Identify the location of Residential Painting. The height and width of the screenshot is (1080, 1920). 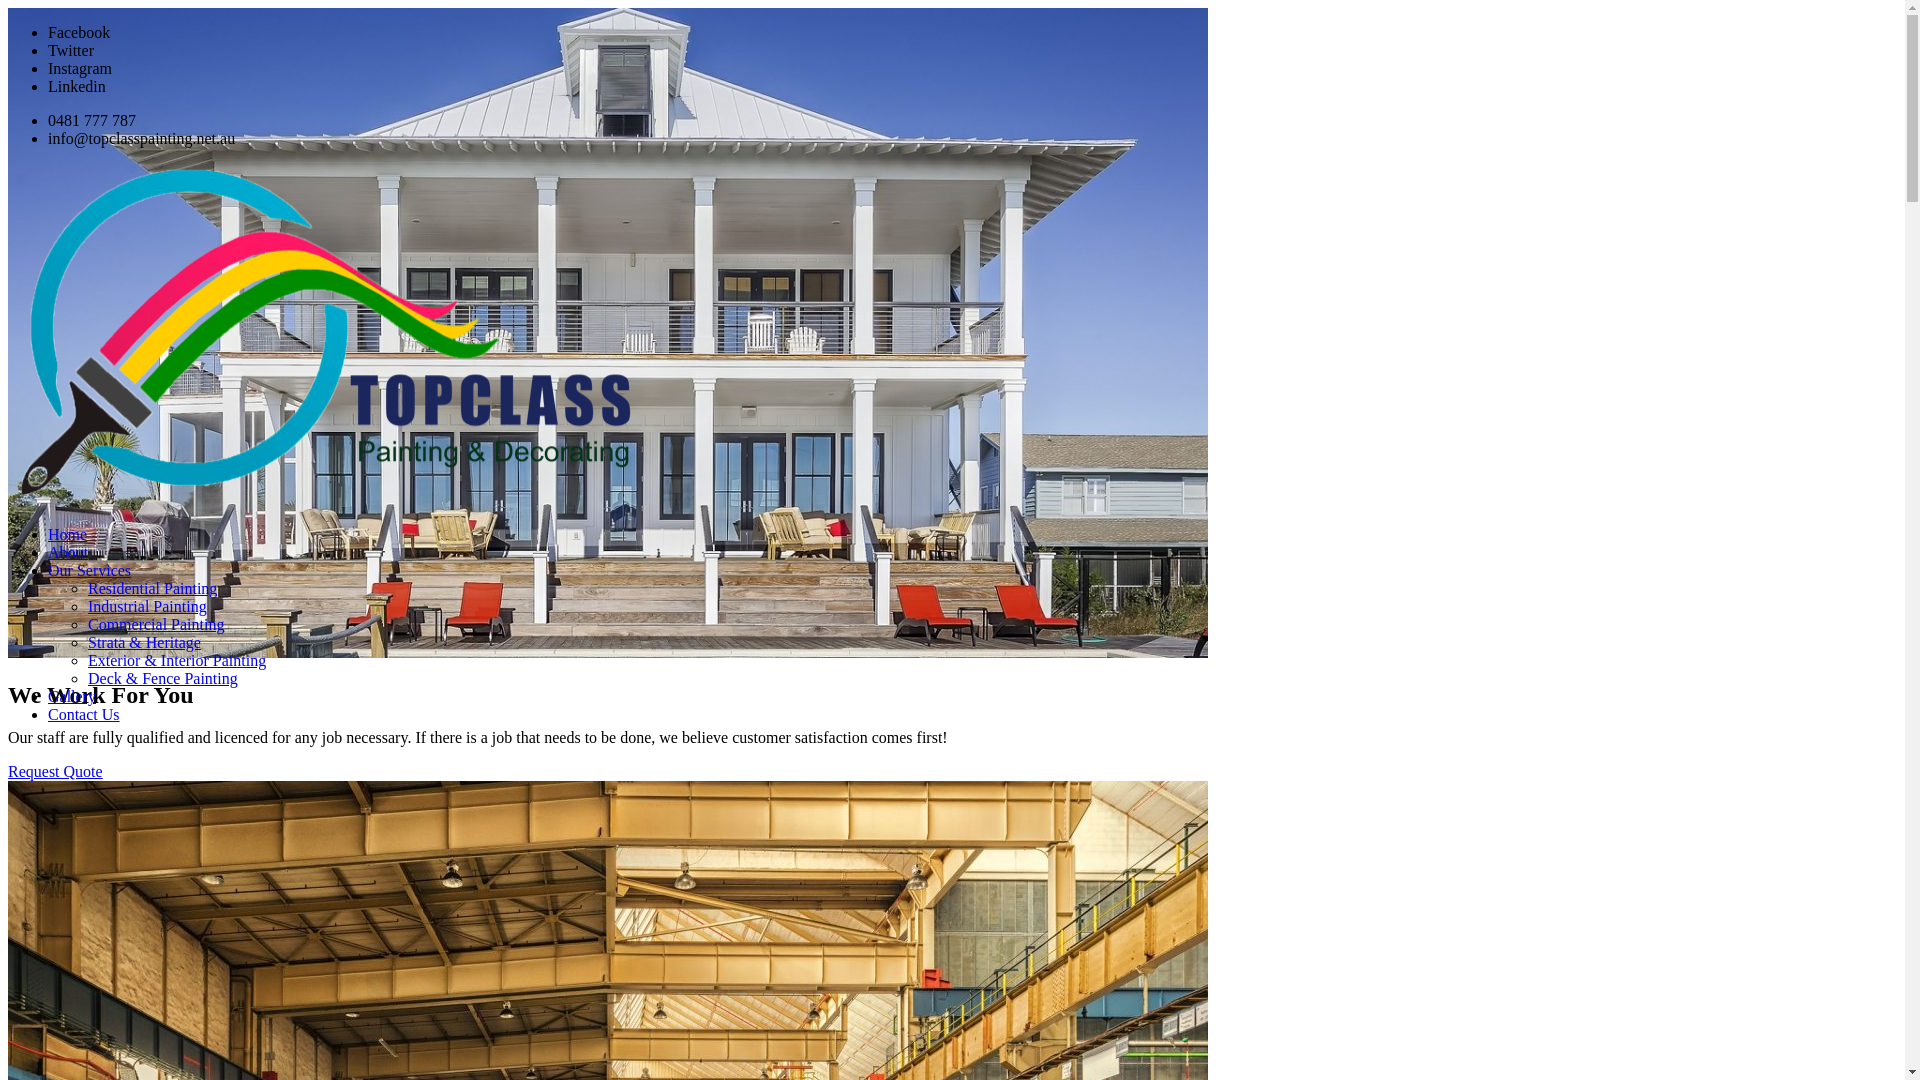
(152, 588).